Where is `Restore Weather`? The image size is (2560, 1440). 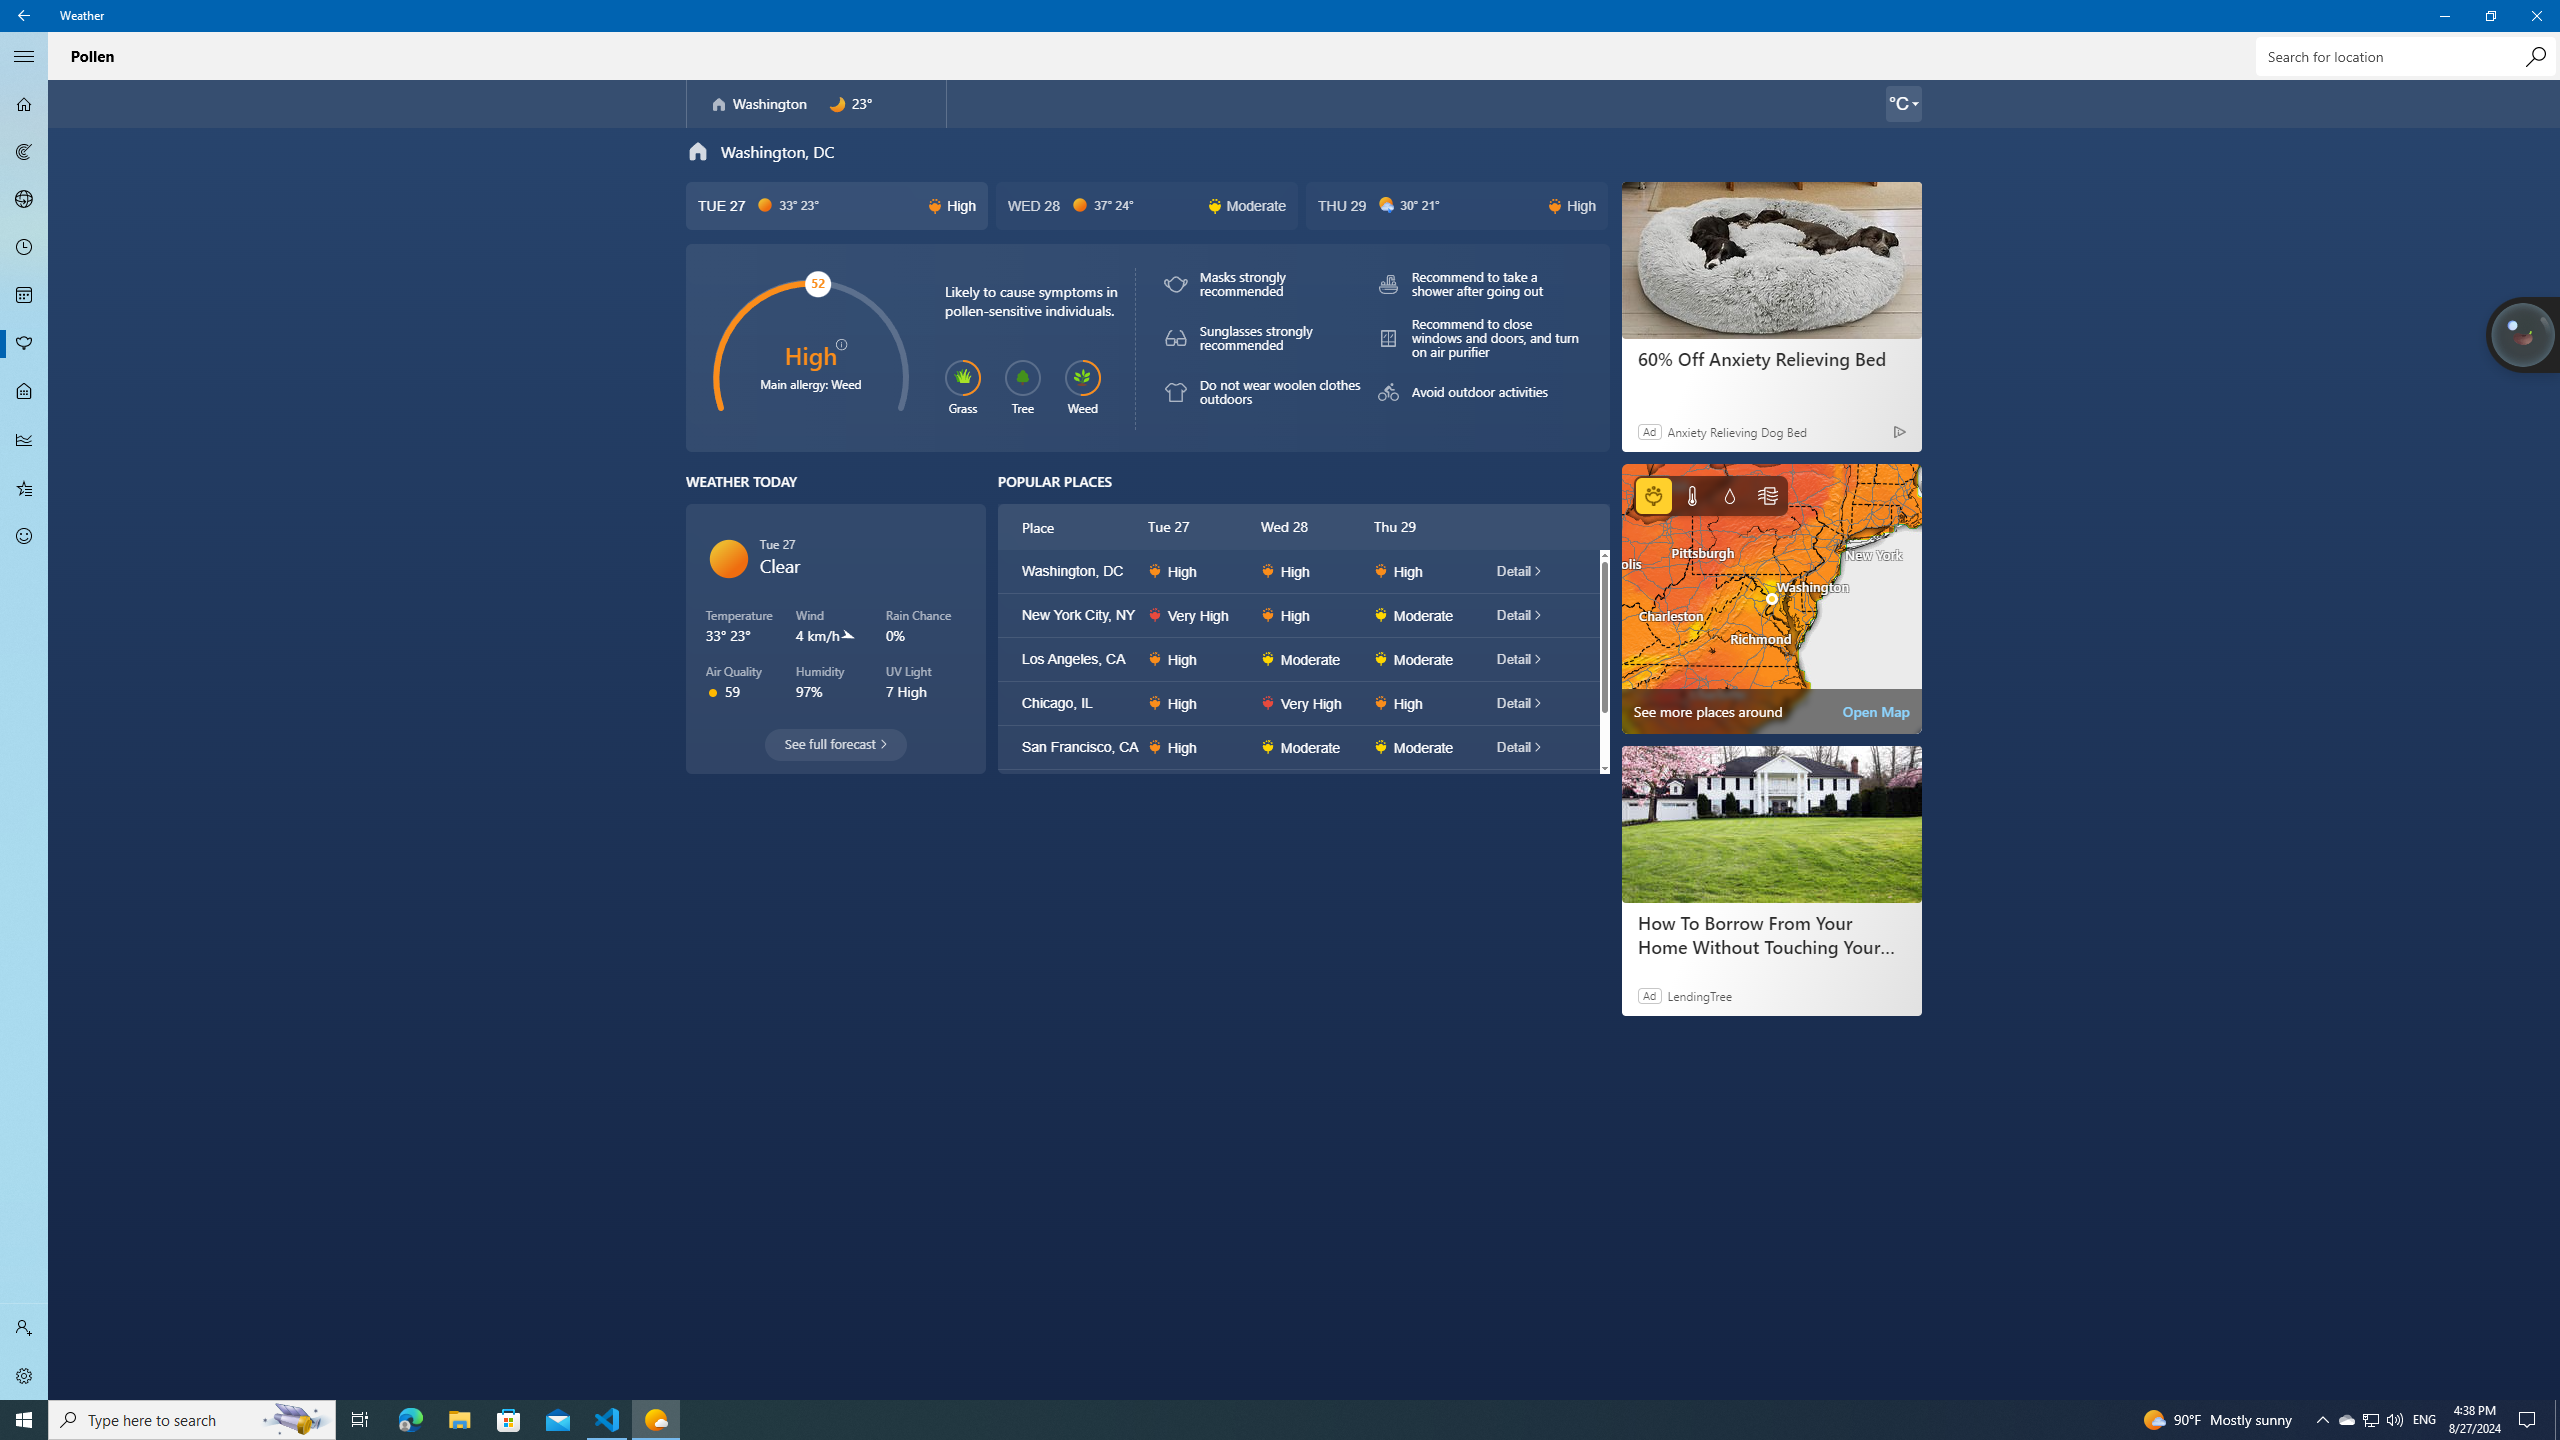 Restore Weather is located at coordinates (2490, 16).